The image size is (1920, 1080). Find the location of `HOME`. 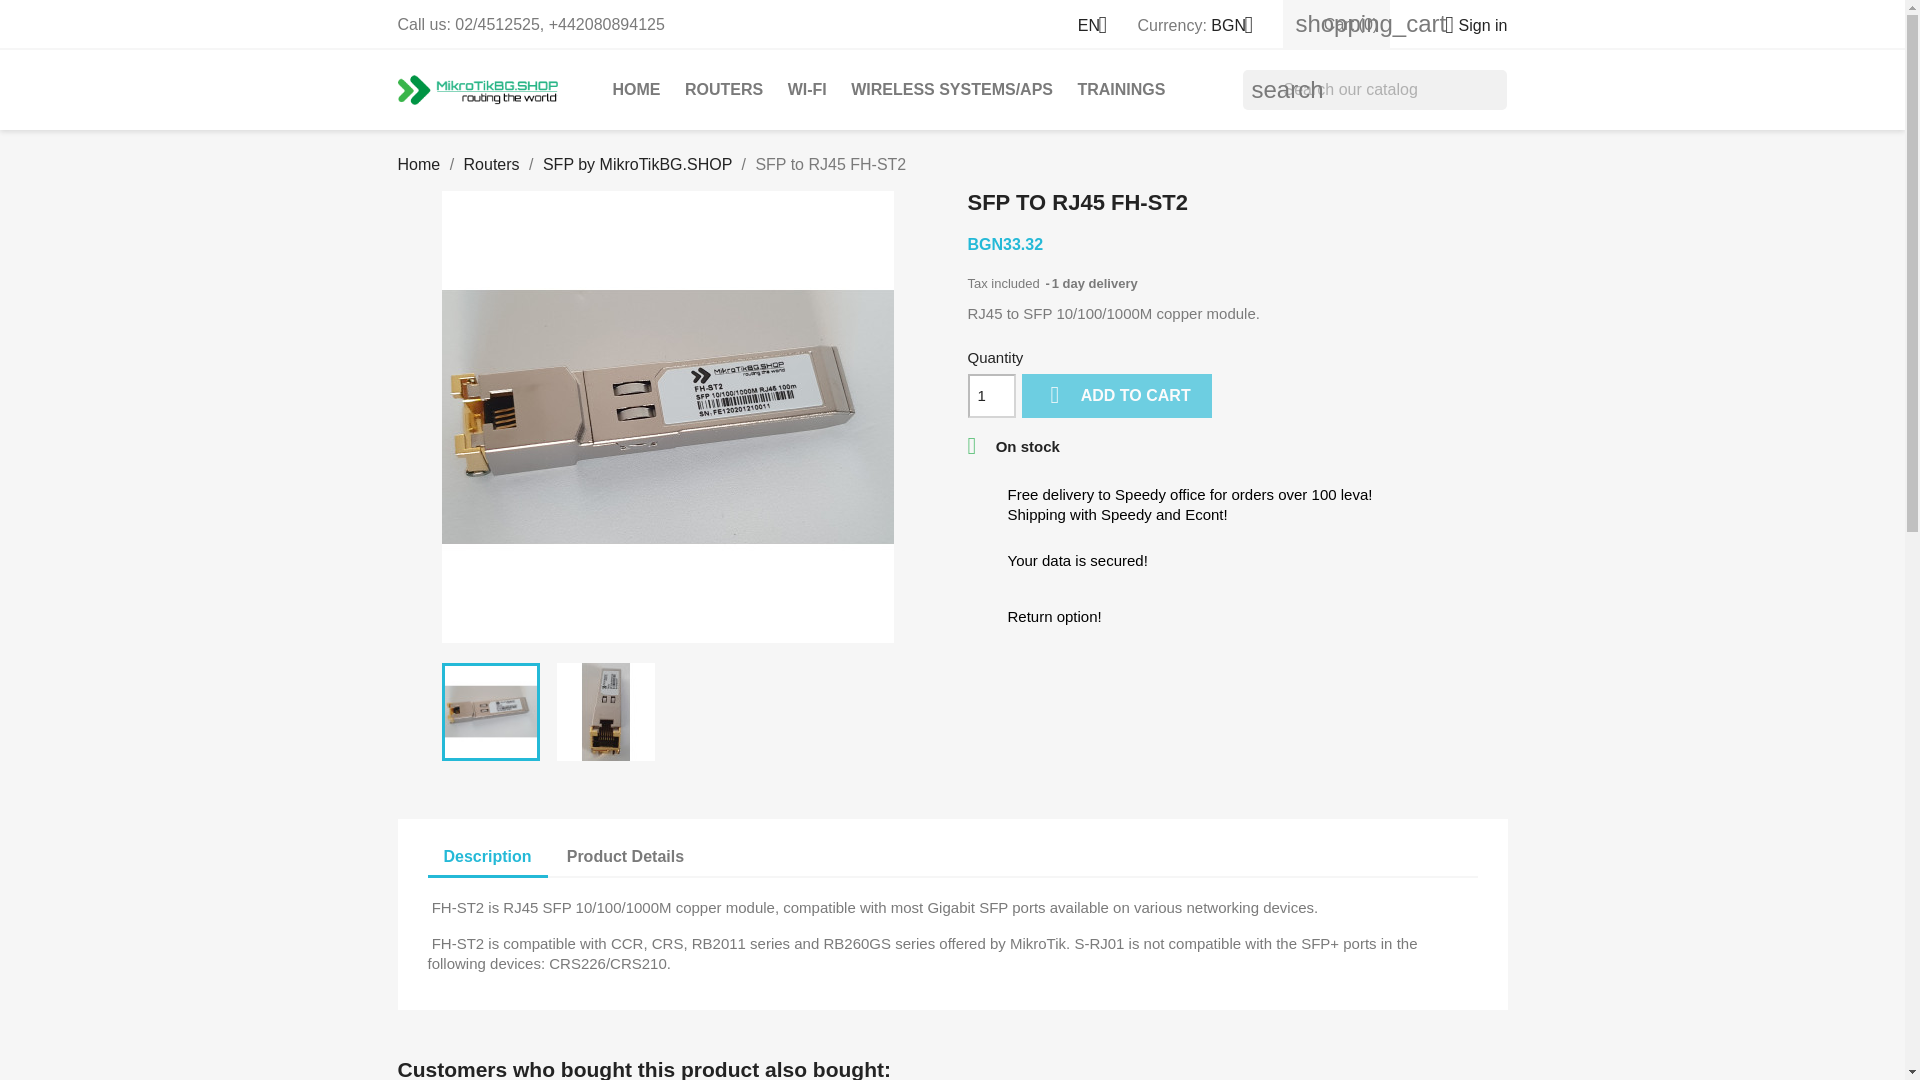

HOME is located at coordinates (636, 90).